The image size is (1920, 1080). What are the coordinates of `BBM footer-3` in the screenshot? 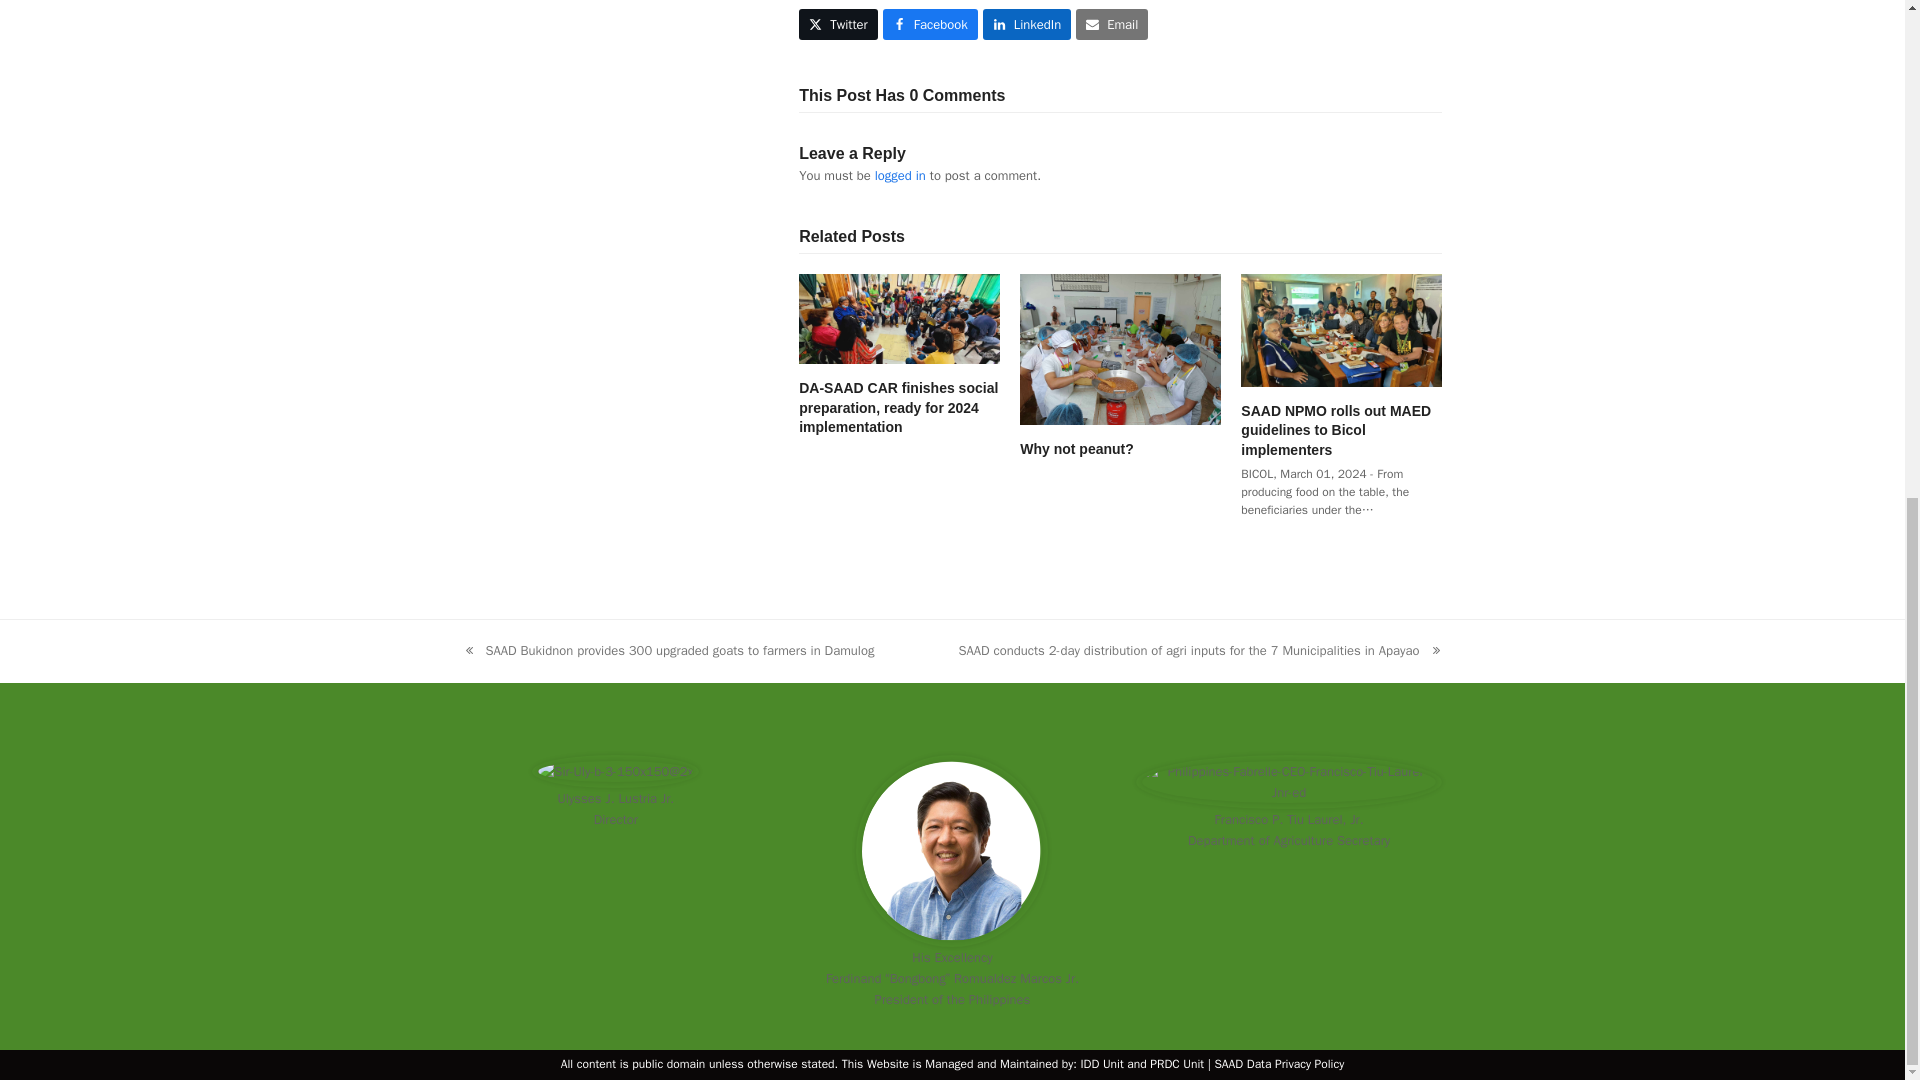 It's located at (952, 850).